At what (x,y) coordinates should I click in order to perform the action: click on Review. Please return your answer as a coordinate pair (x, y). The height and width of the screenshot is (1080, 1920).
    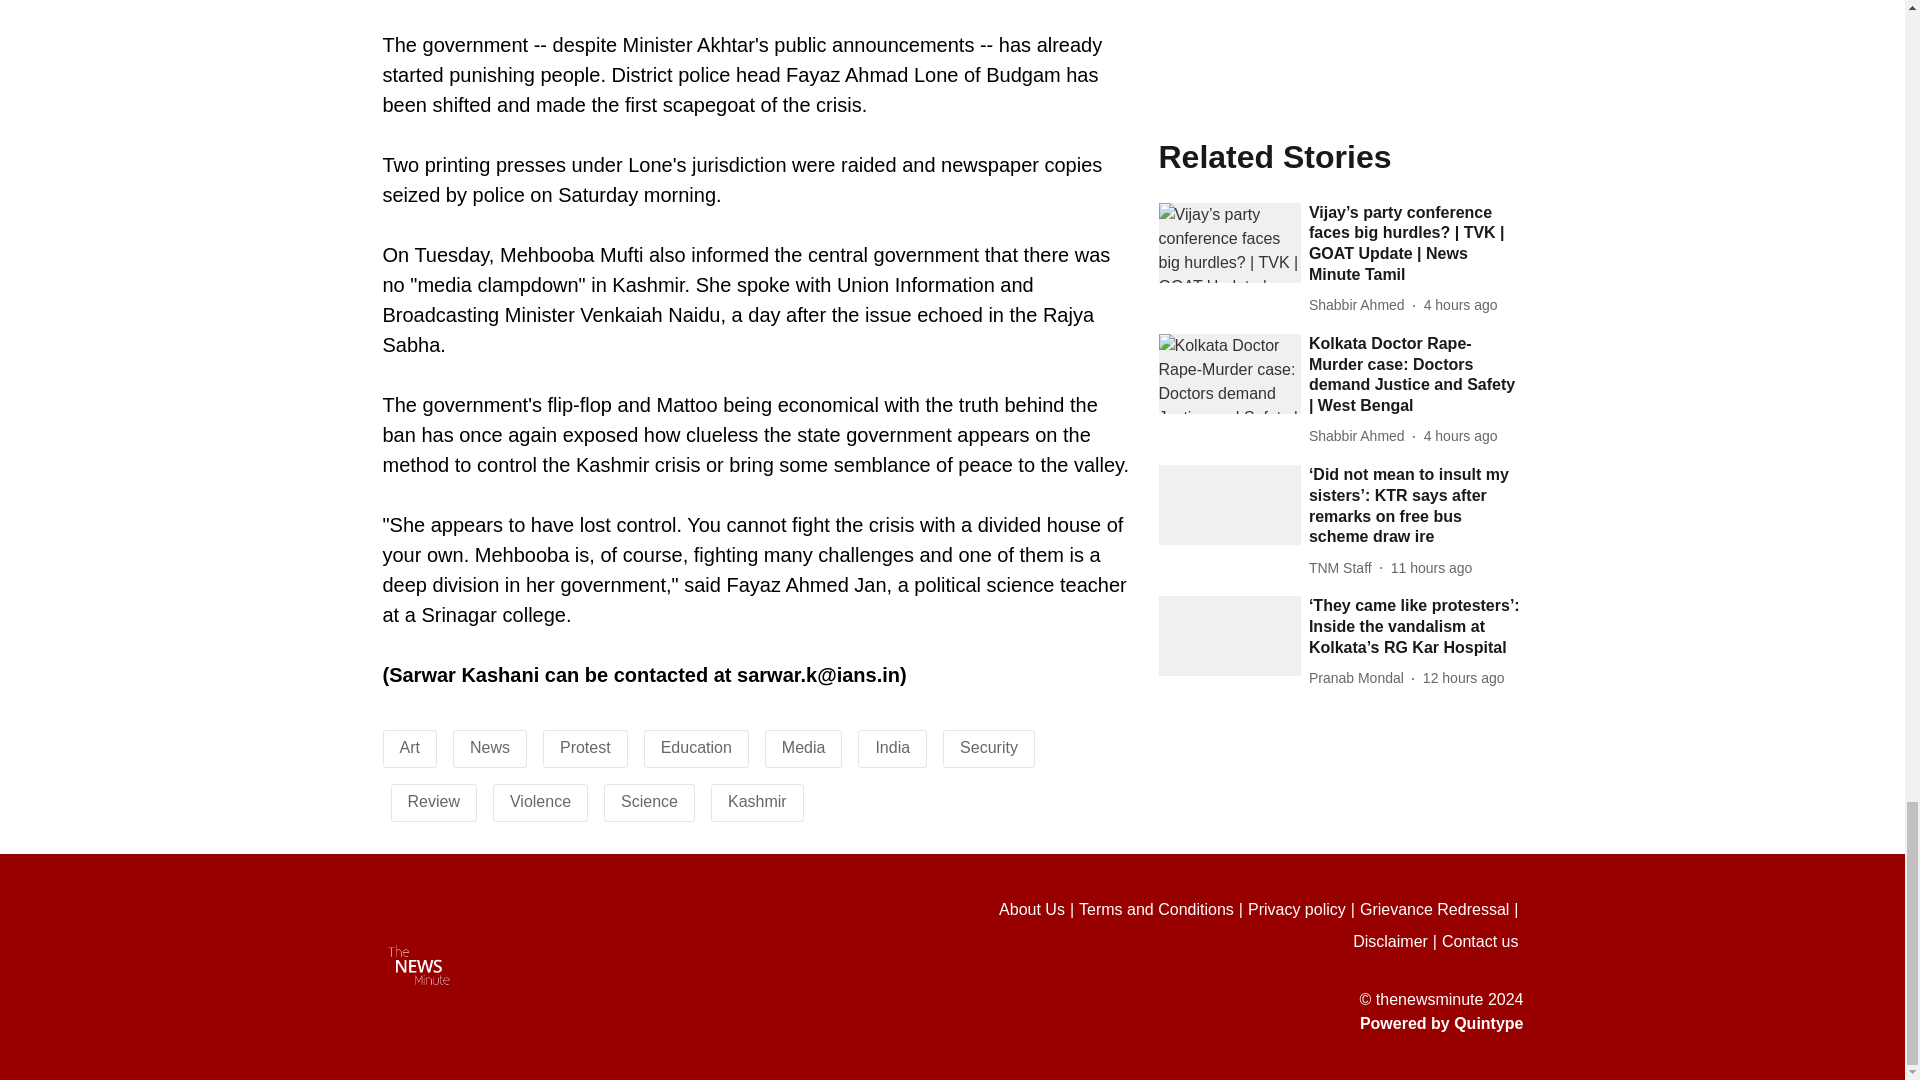
    Looking at the image, I should click on (434, 801).